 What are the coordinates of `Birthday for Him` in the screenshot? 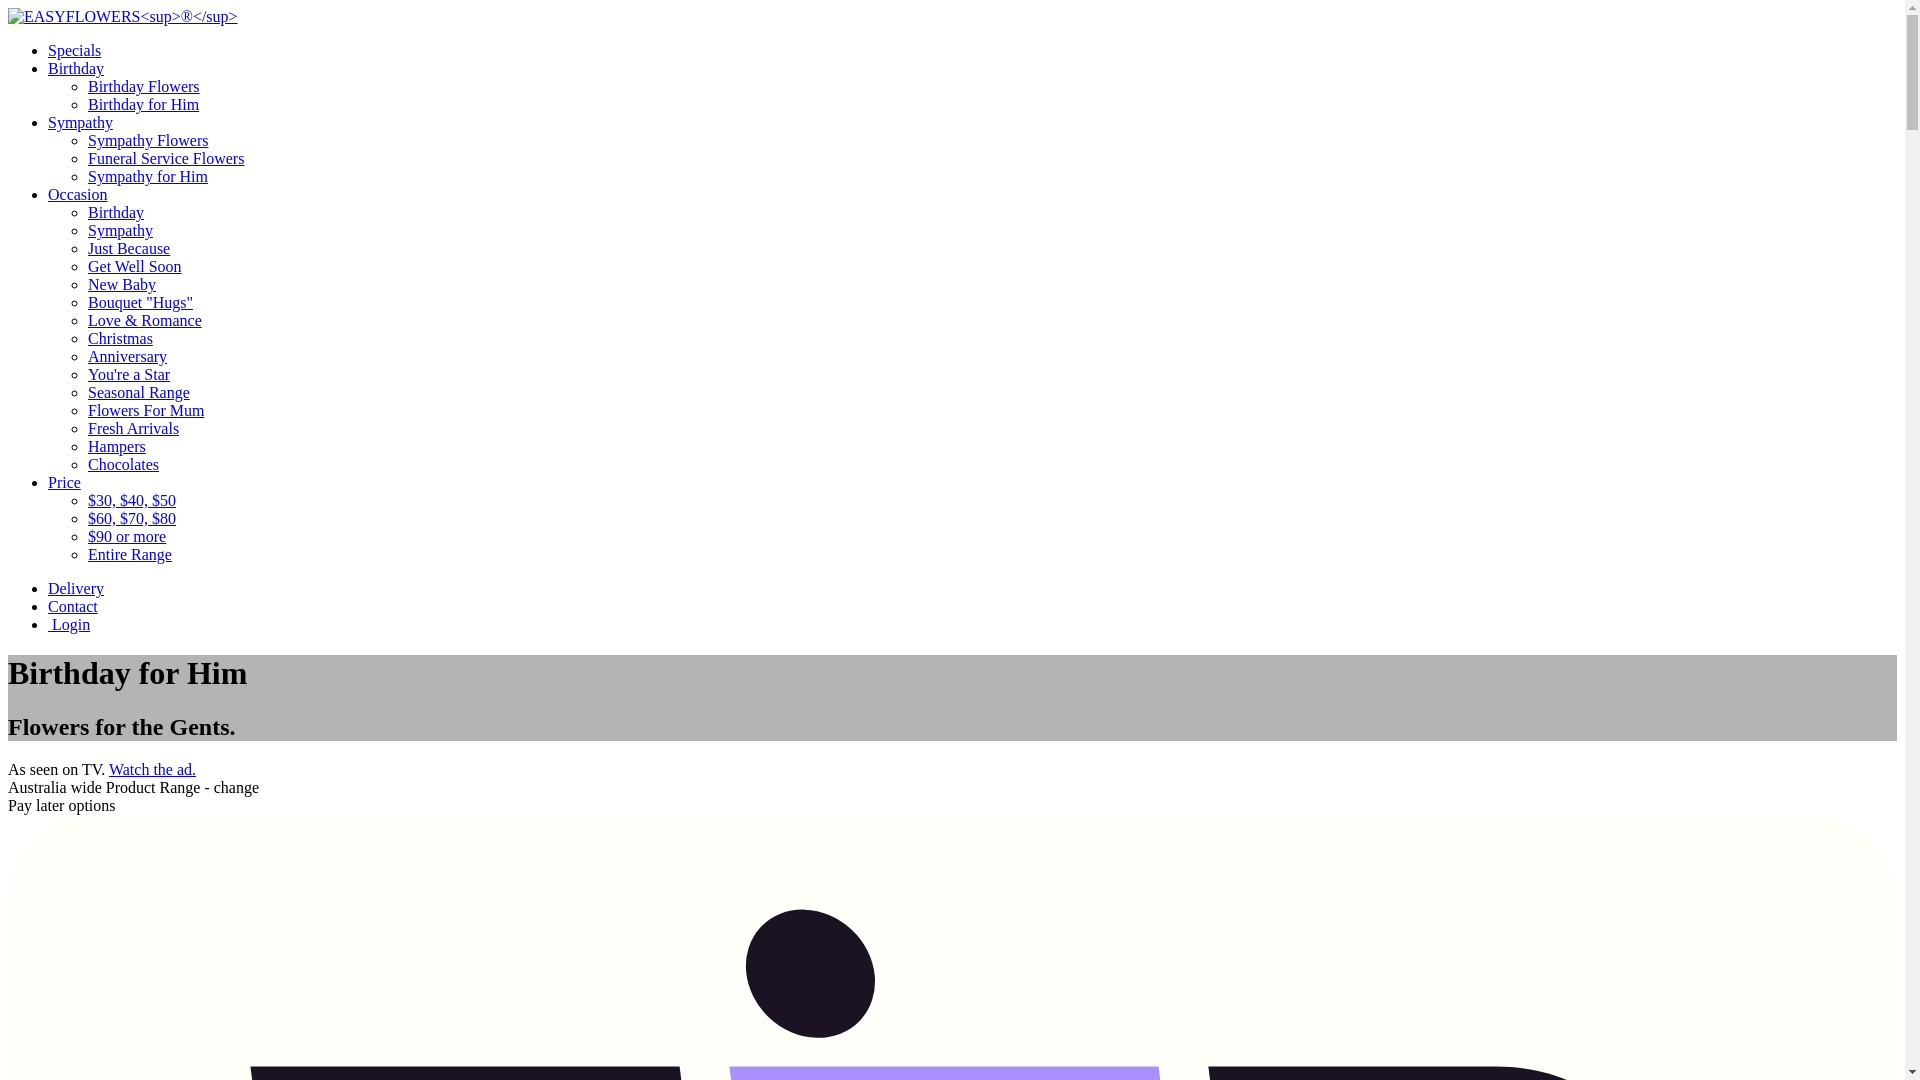 It's located at (992, 104).